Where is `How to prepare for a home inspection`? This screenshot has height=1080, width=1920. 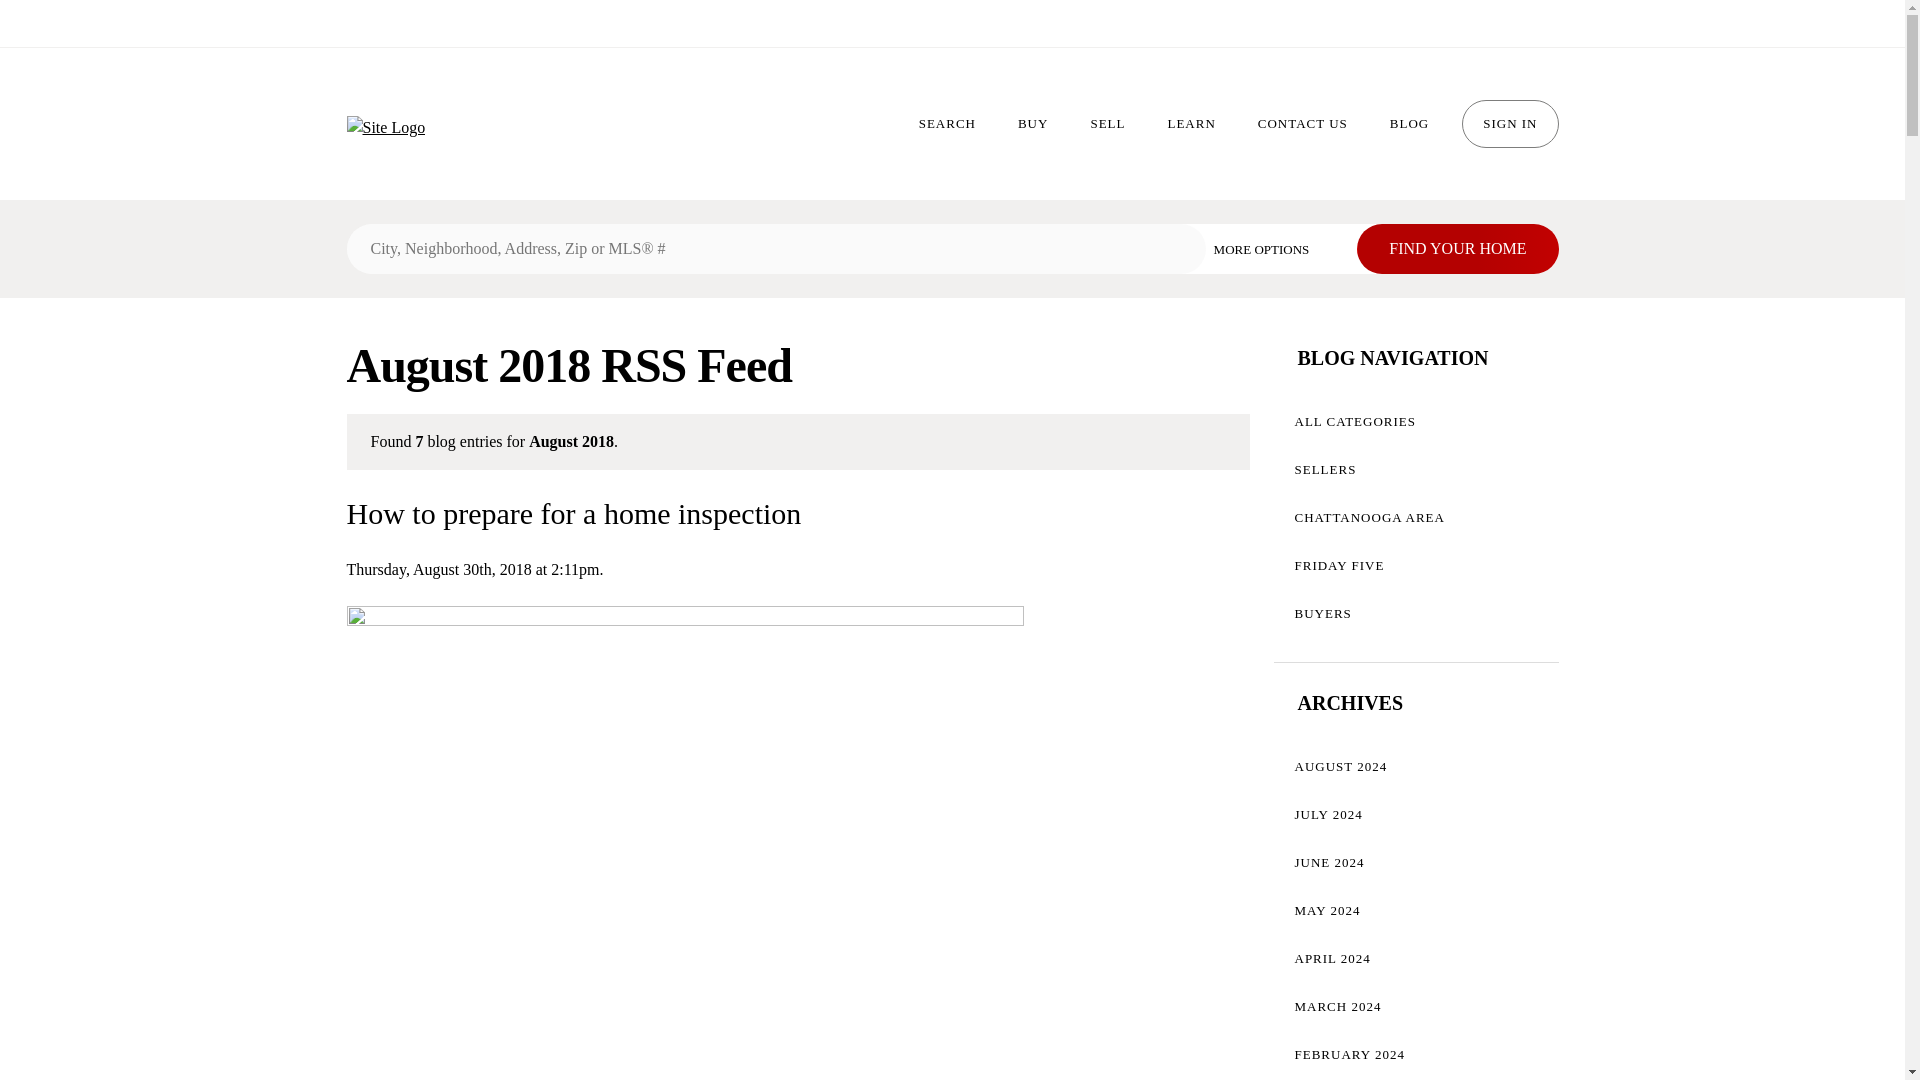 How to prepare for a home inspection is located at coordinates (572, 513).